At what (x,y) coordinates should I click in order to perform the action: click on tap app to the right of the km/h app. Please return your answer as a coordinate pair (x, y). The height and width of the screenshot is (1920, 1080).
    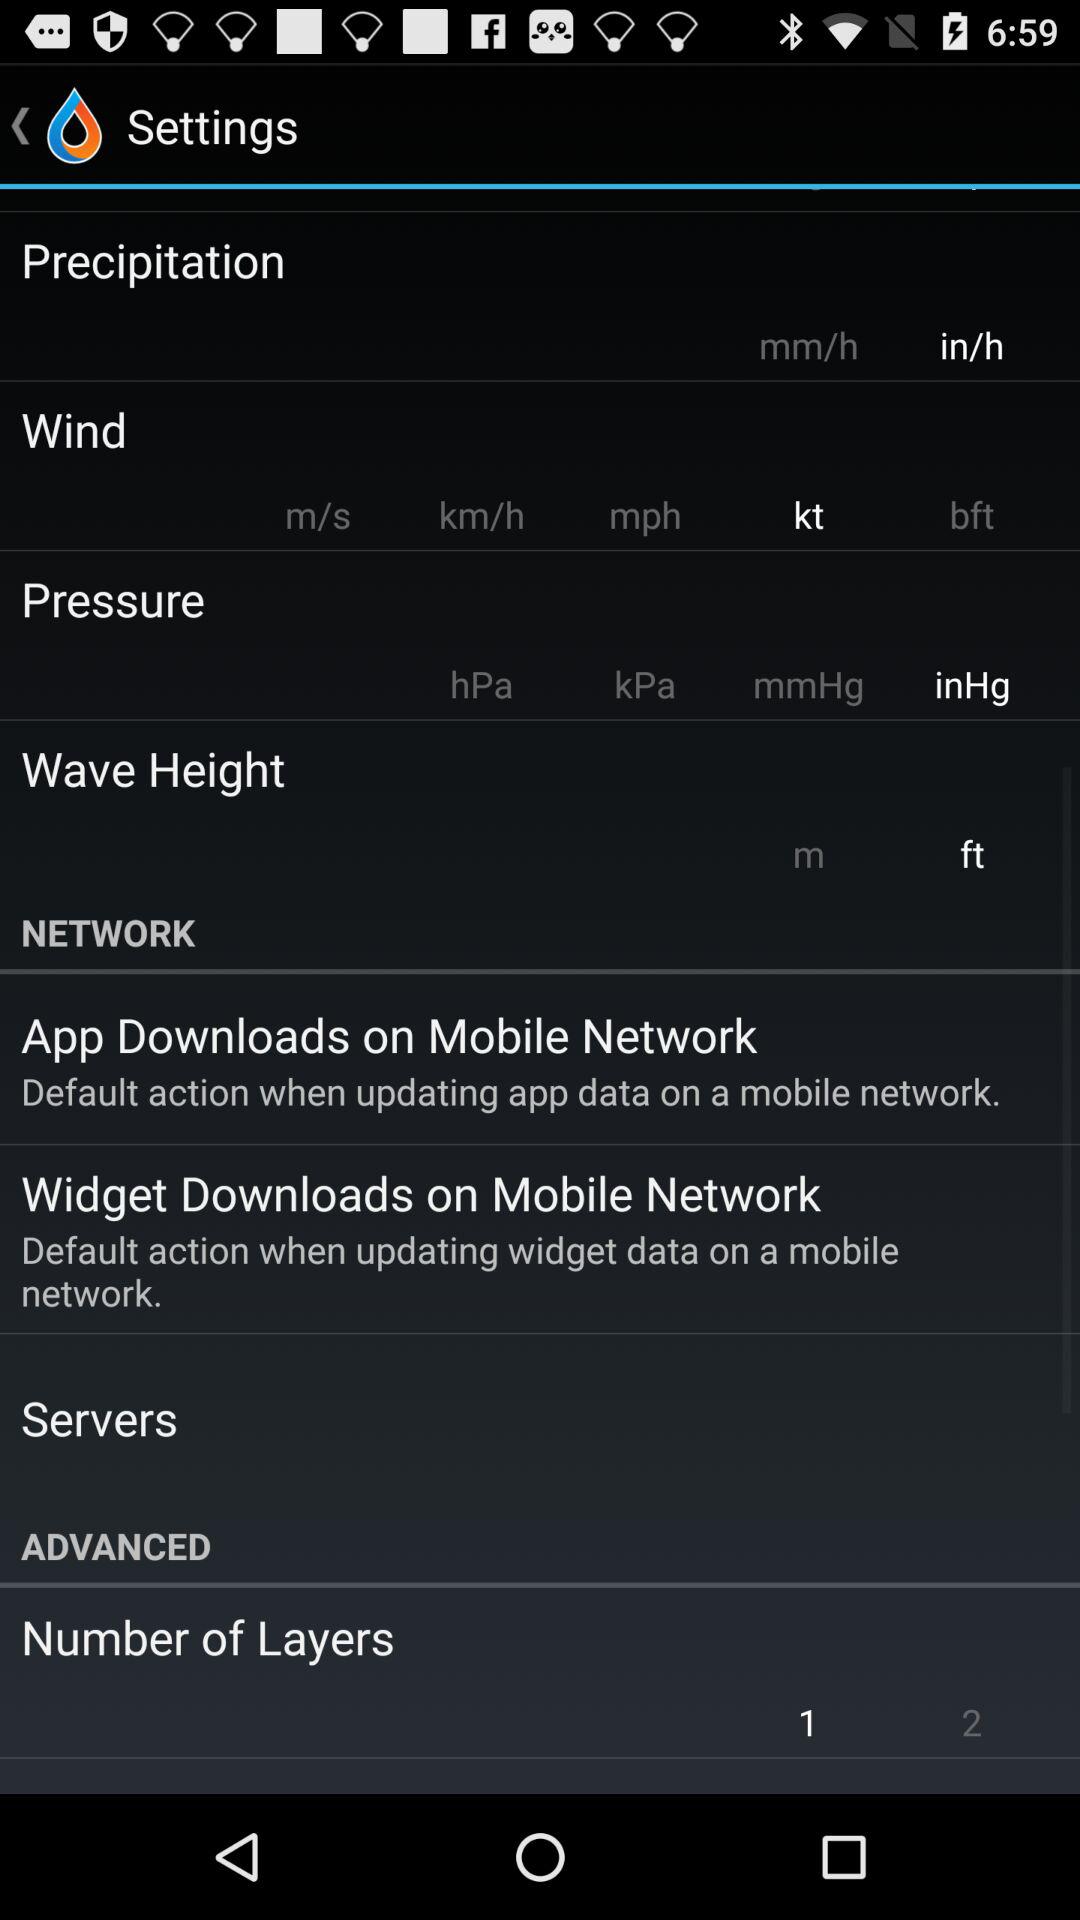
    Looking at the image, I should click on (644, 514).